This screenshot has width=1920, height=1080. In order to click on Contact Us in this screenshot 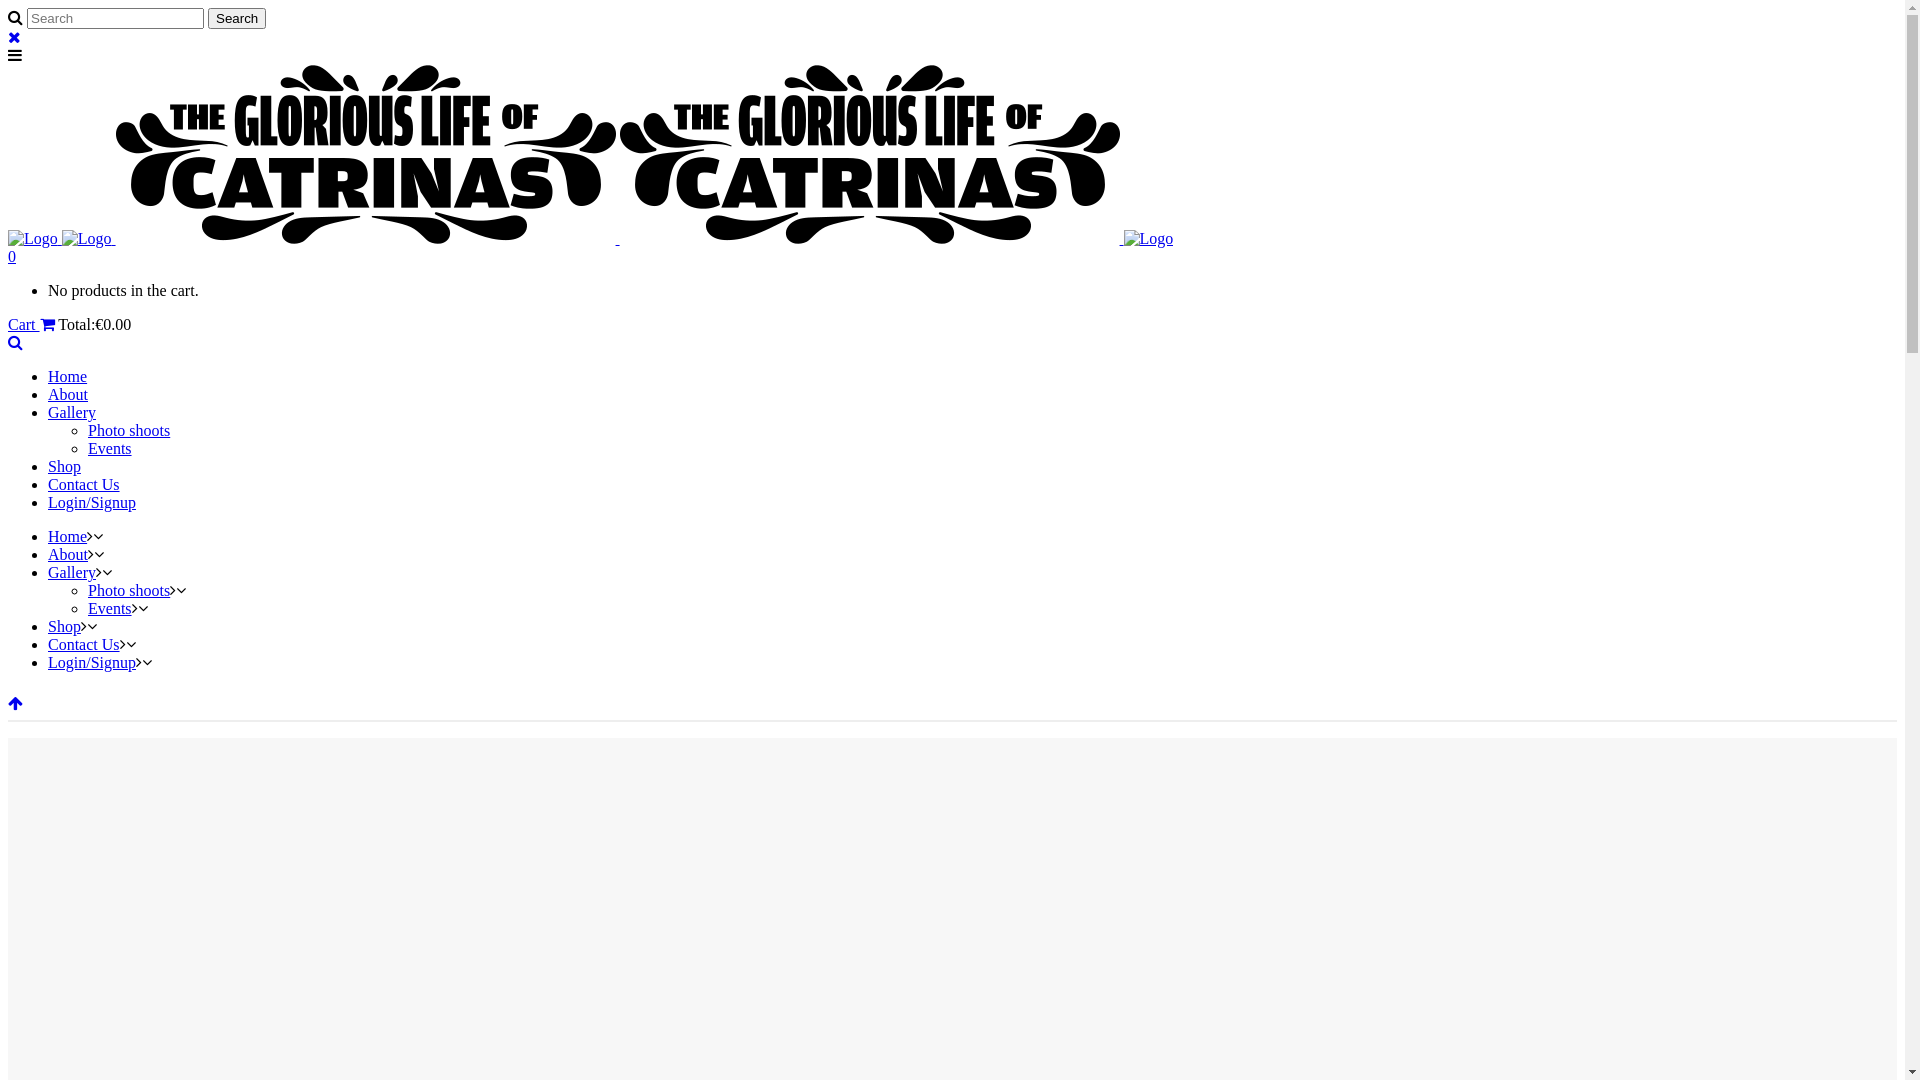, I will do `click(84, 644)`.